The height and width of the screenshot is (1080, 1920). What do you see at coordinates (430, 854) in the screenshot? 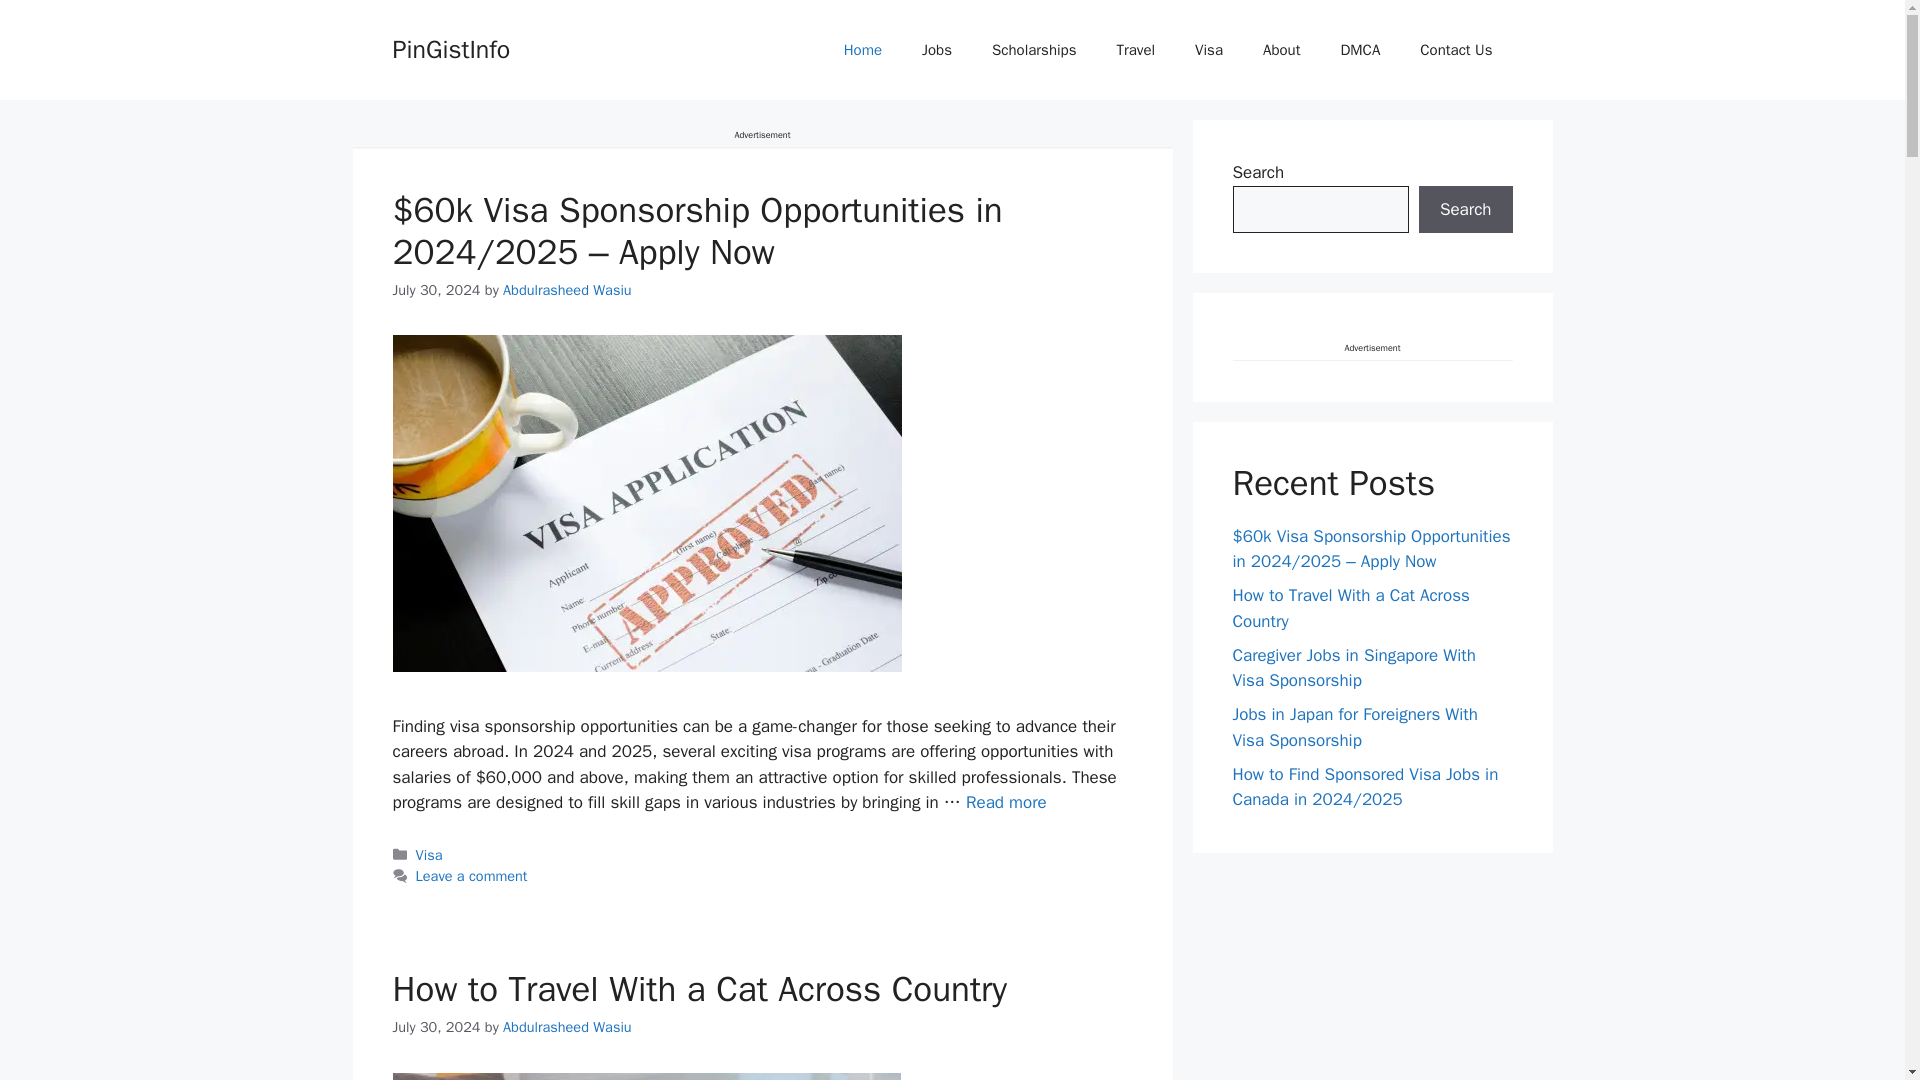
I see `Visa` at bounding box center [430, 854].